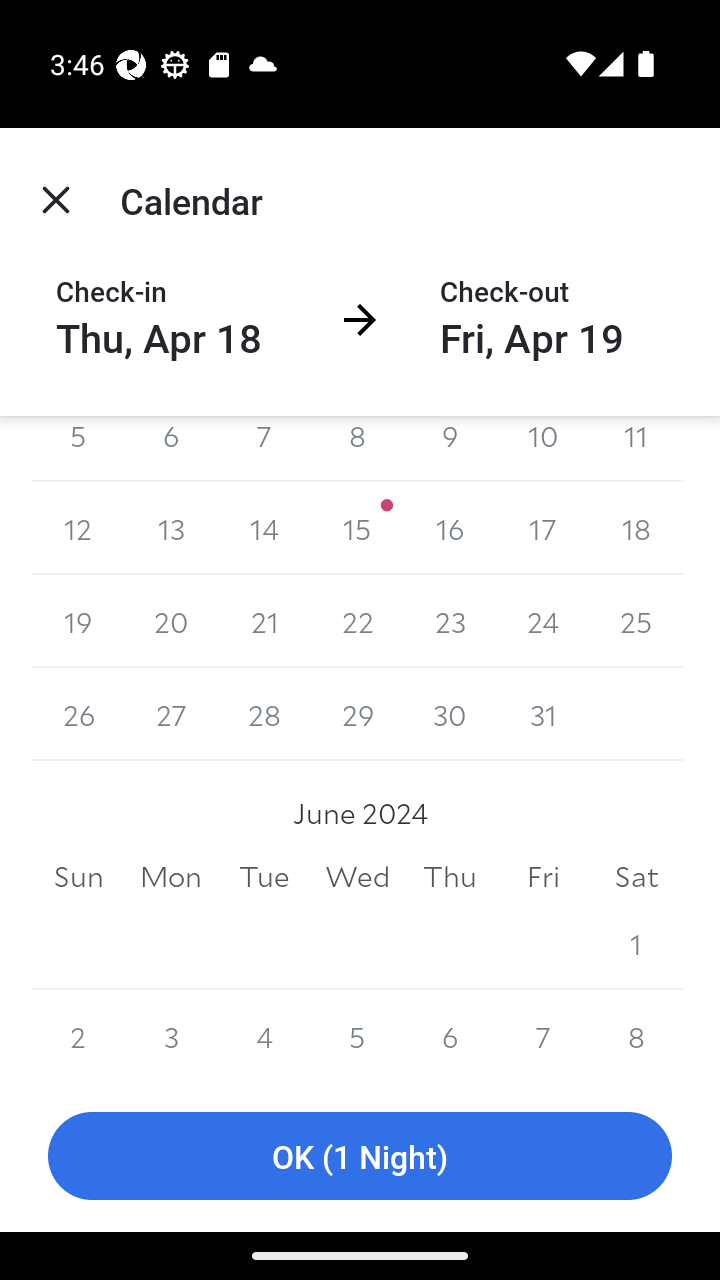 This screenshot has width=720, height=1280. What do you see at coordinates (264, 528) in the screenshot?
I see `14 14 May 2024` at bounding box center [264, 528].